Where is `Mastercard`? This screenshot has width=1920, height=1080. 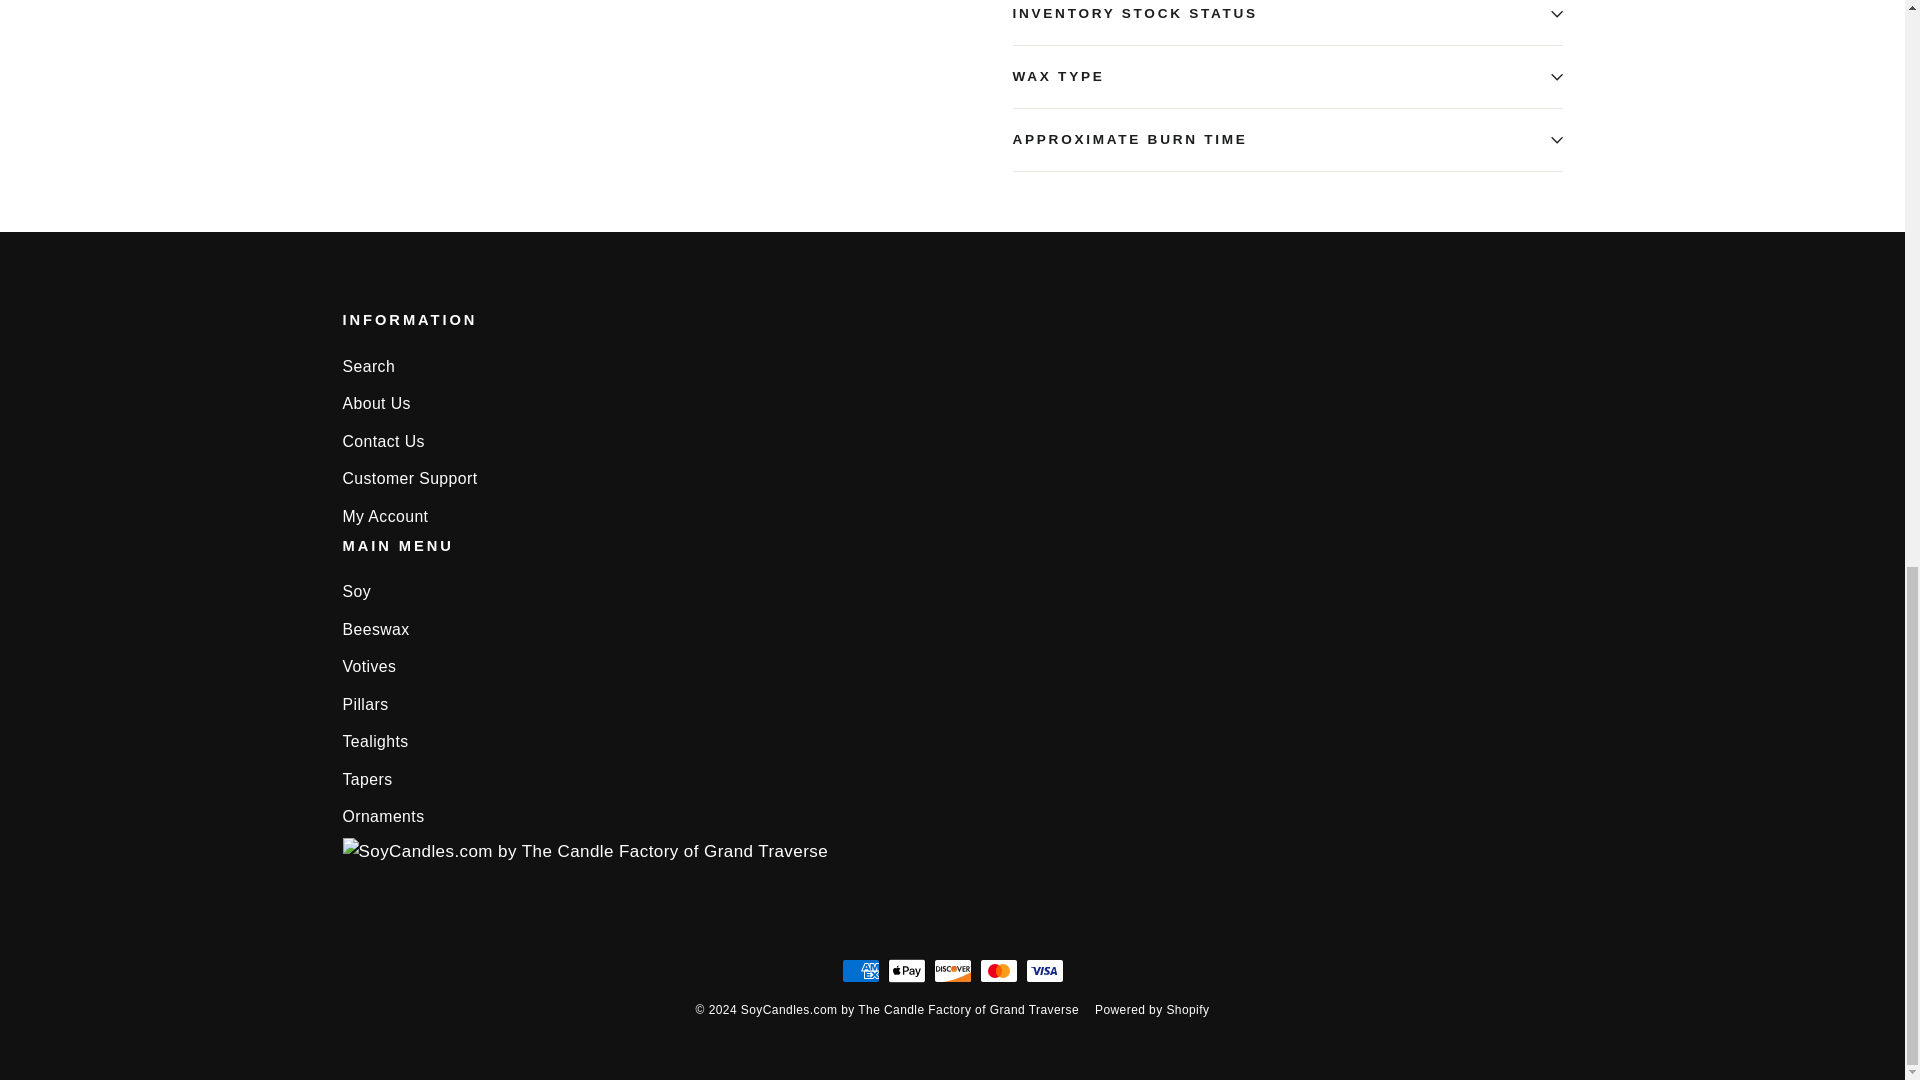 Mastercard is located at coordinates (998, 970).